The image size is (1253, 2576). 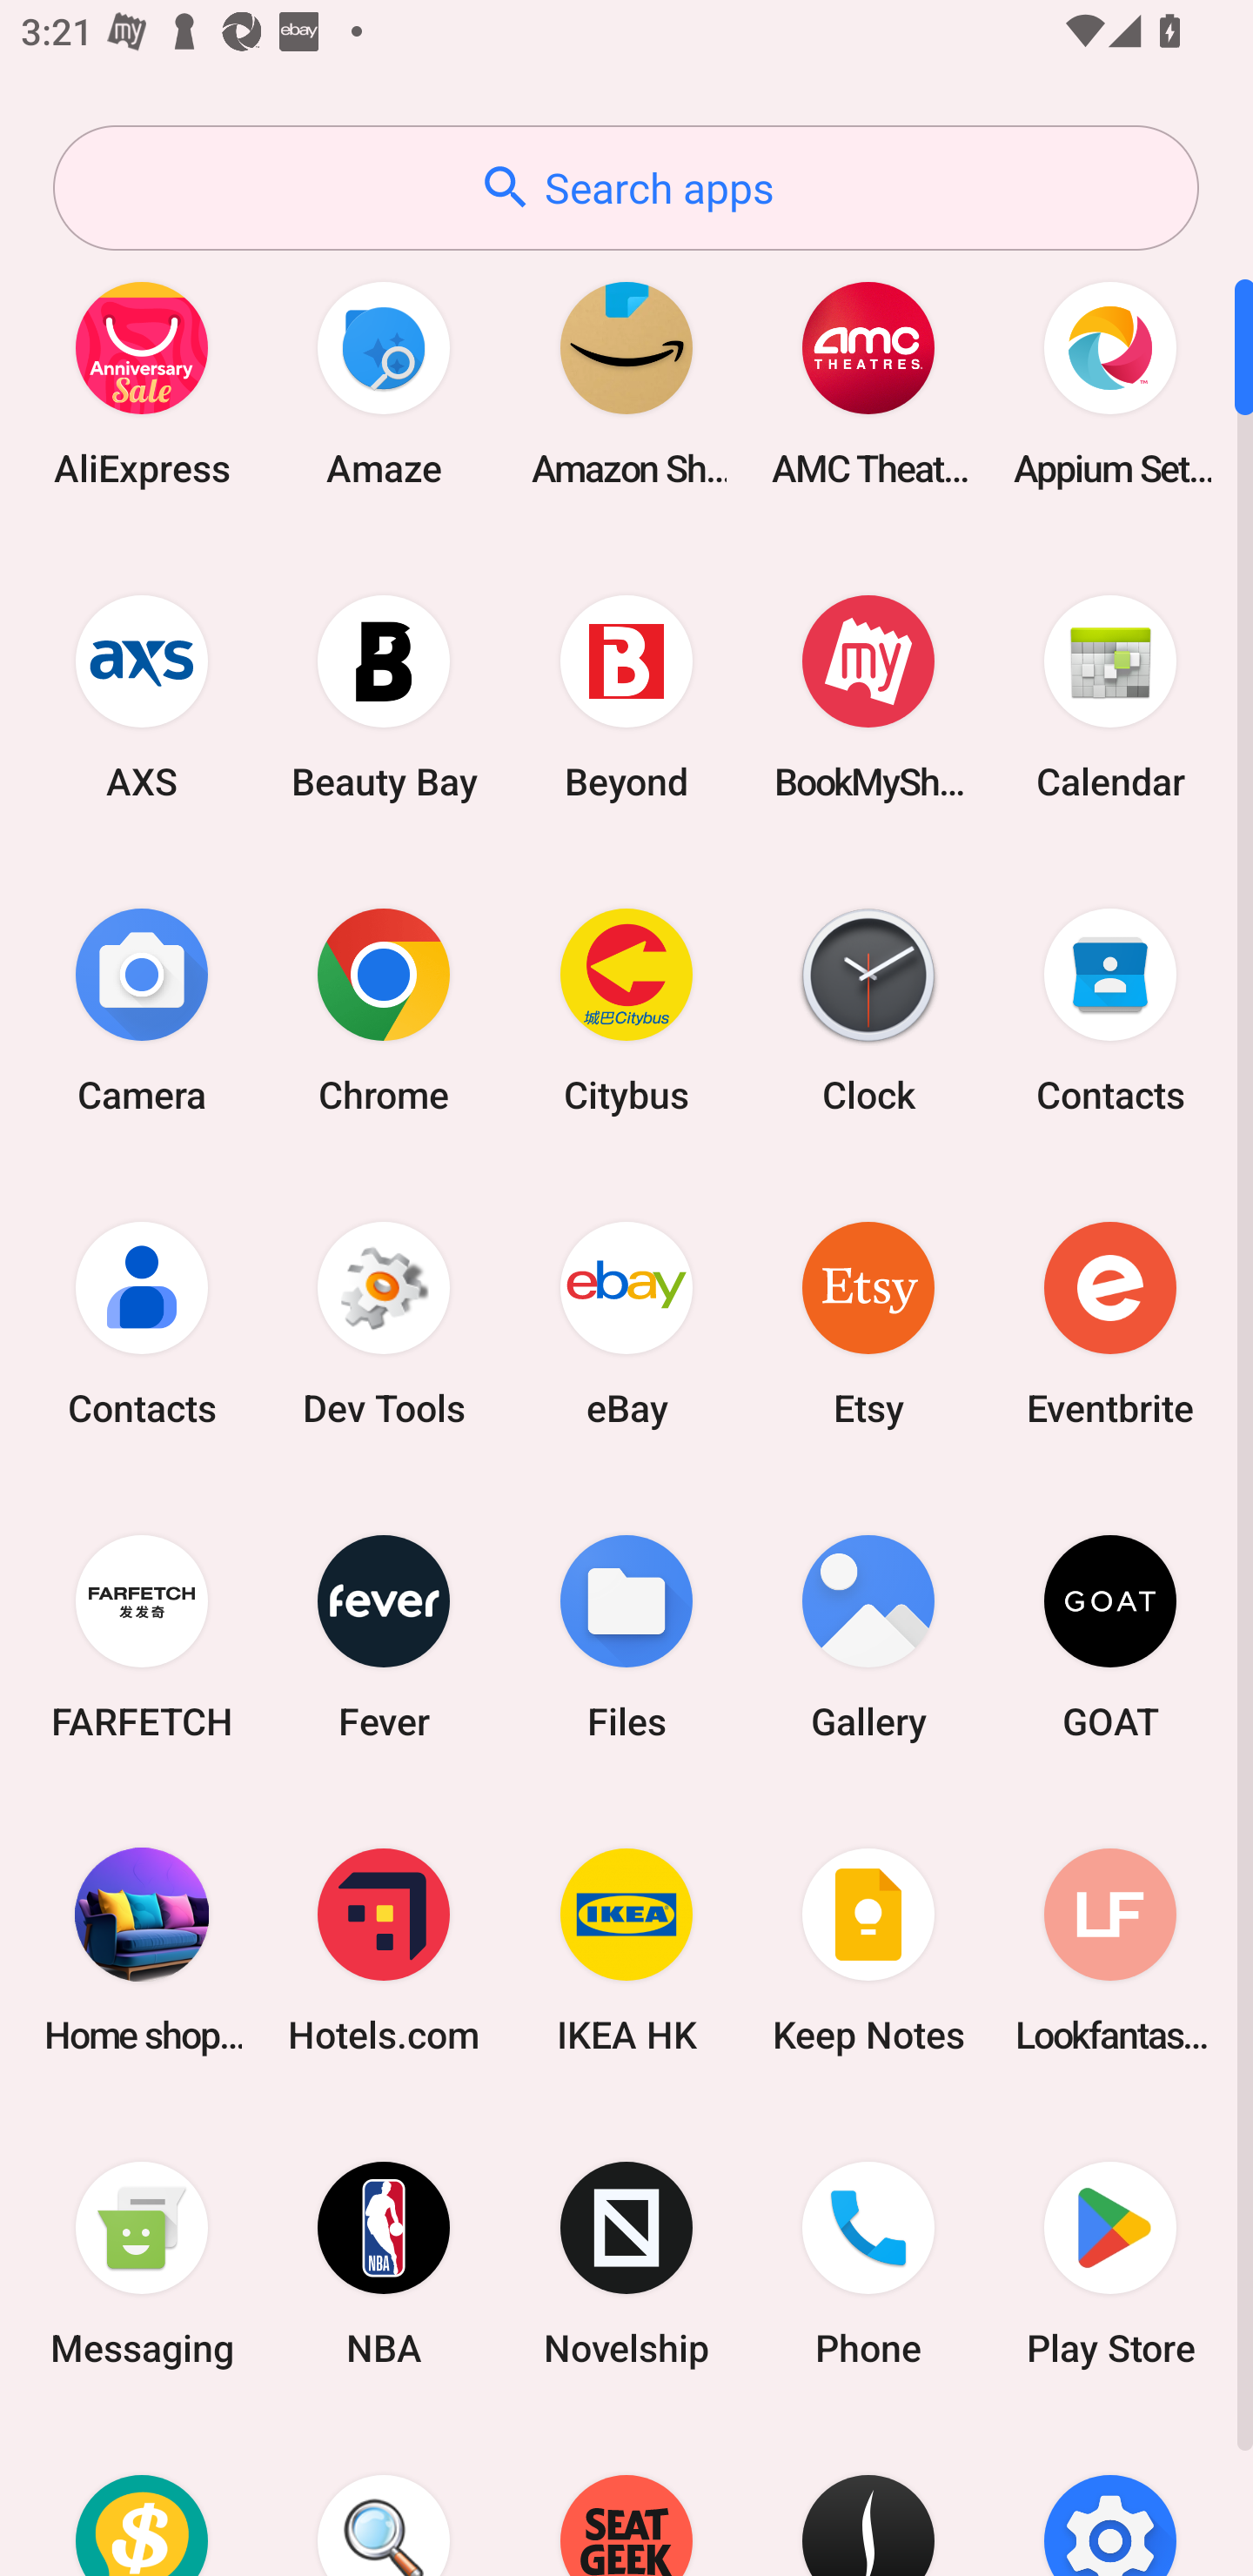 What do you see at coordinates (868, 1949) in the screenshot?
I see `Keep Notes` at bounding box center [868, 1949].